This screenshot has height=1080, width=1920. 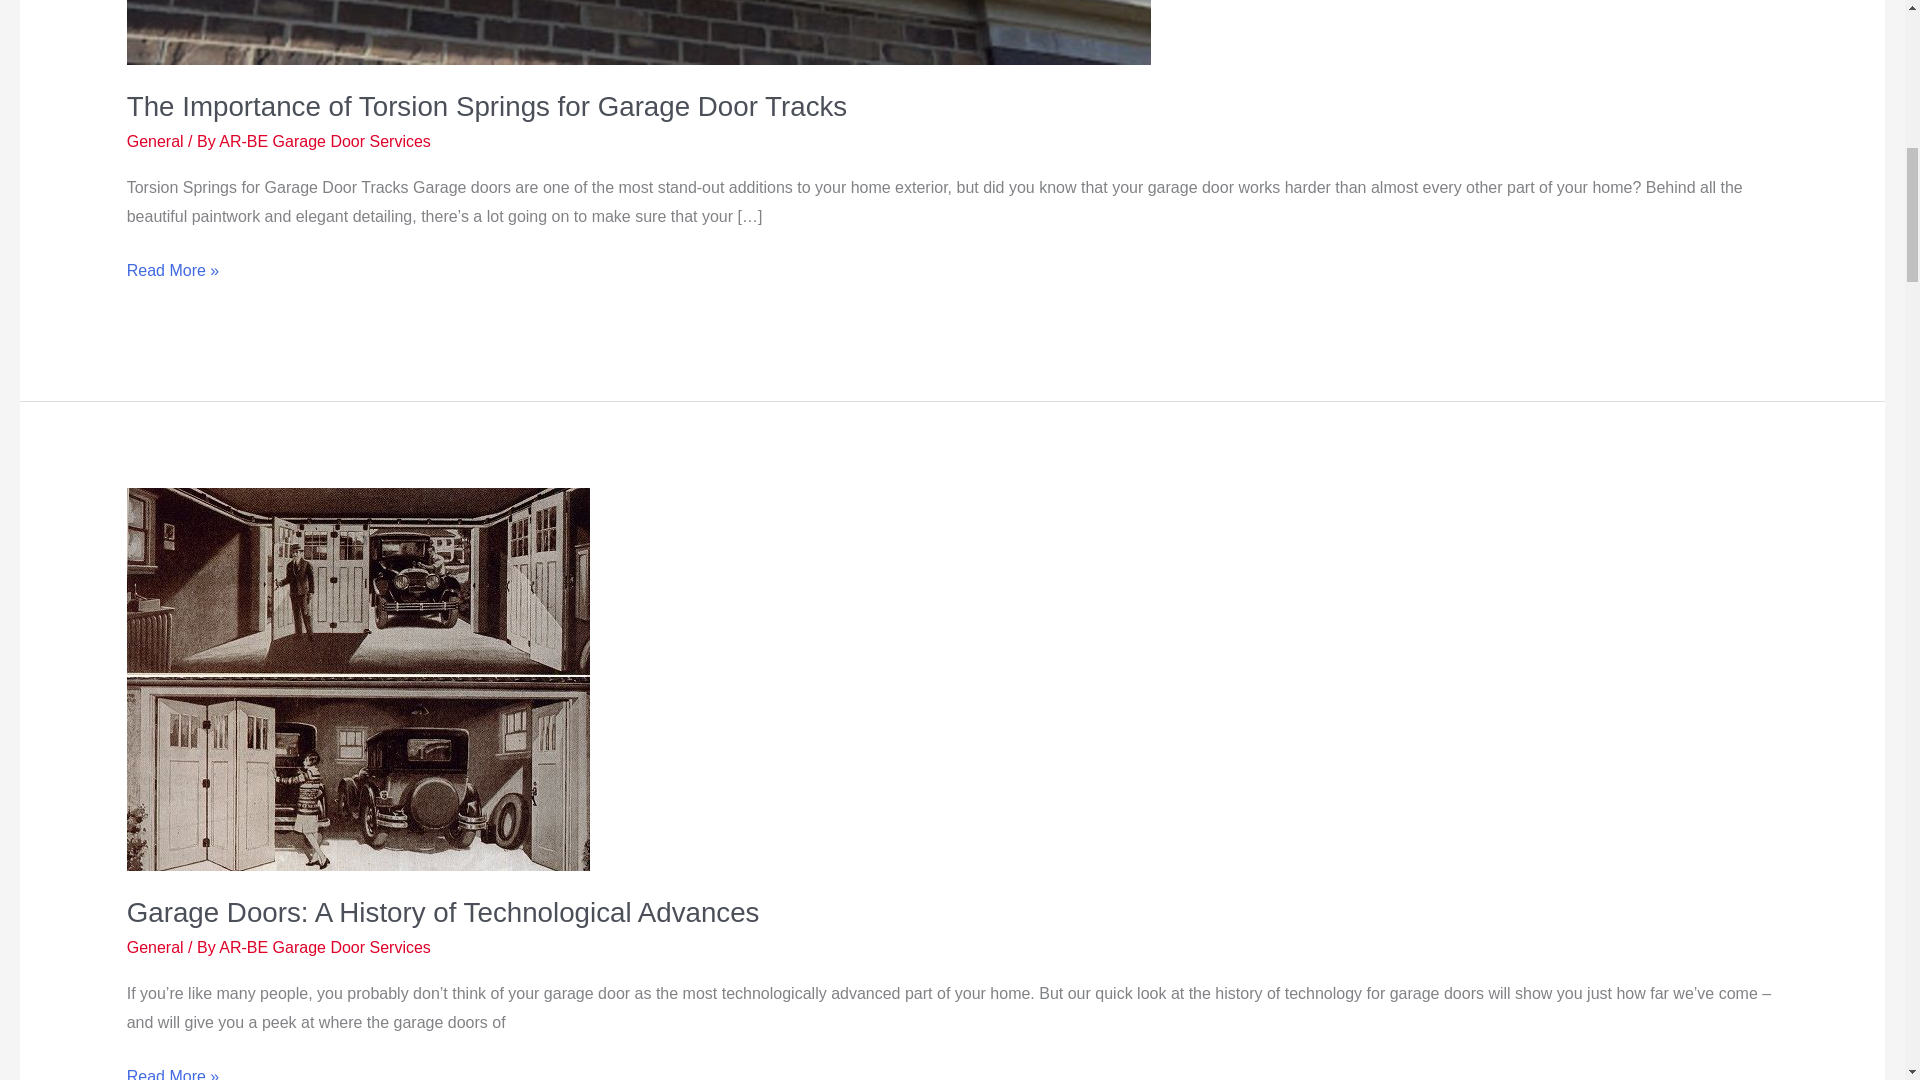 What do you see at coordinates (155, 141) in the screenshot?
I see `General` at bounding box center [155, 141].